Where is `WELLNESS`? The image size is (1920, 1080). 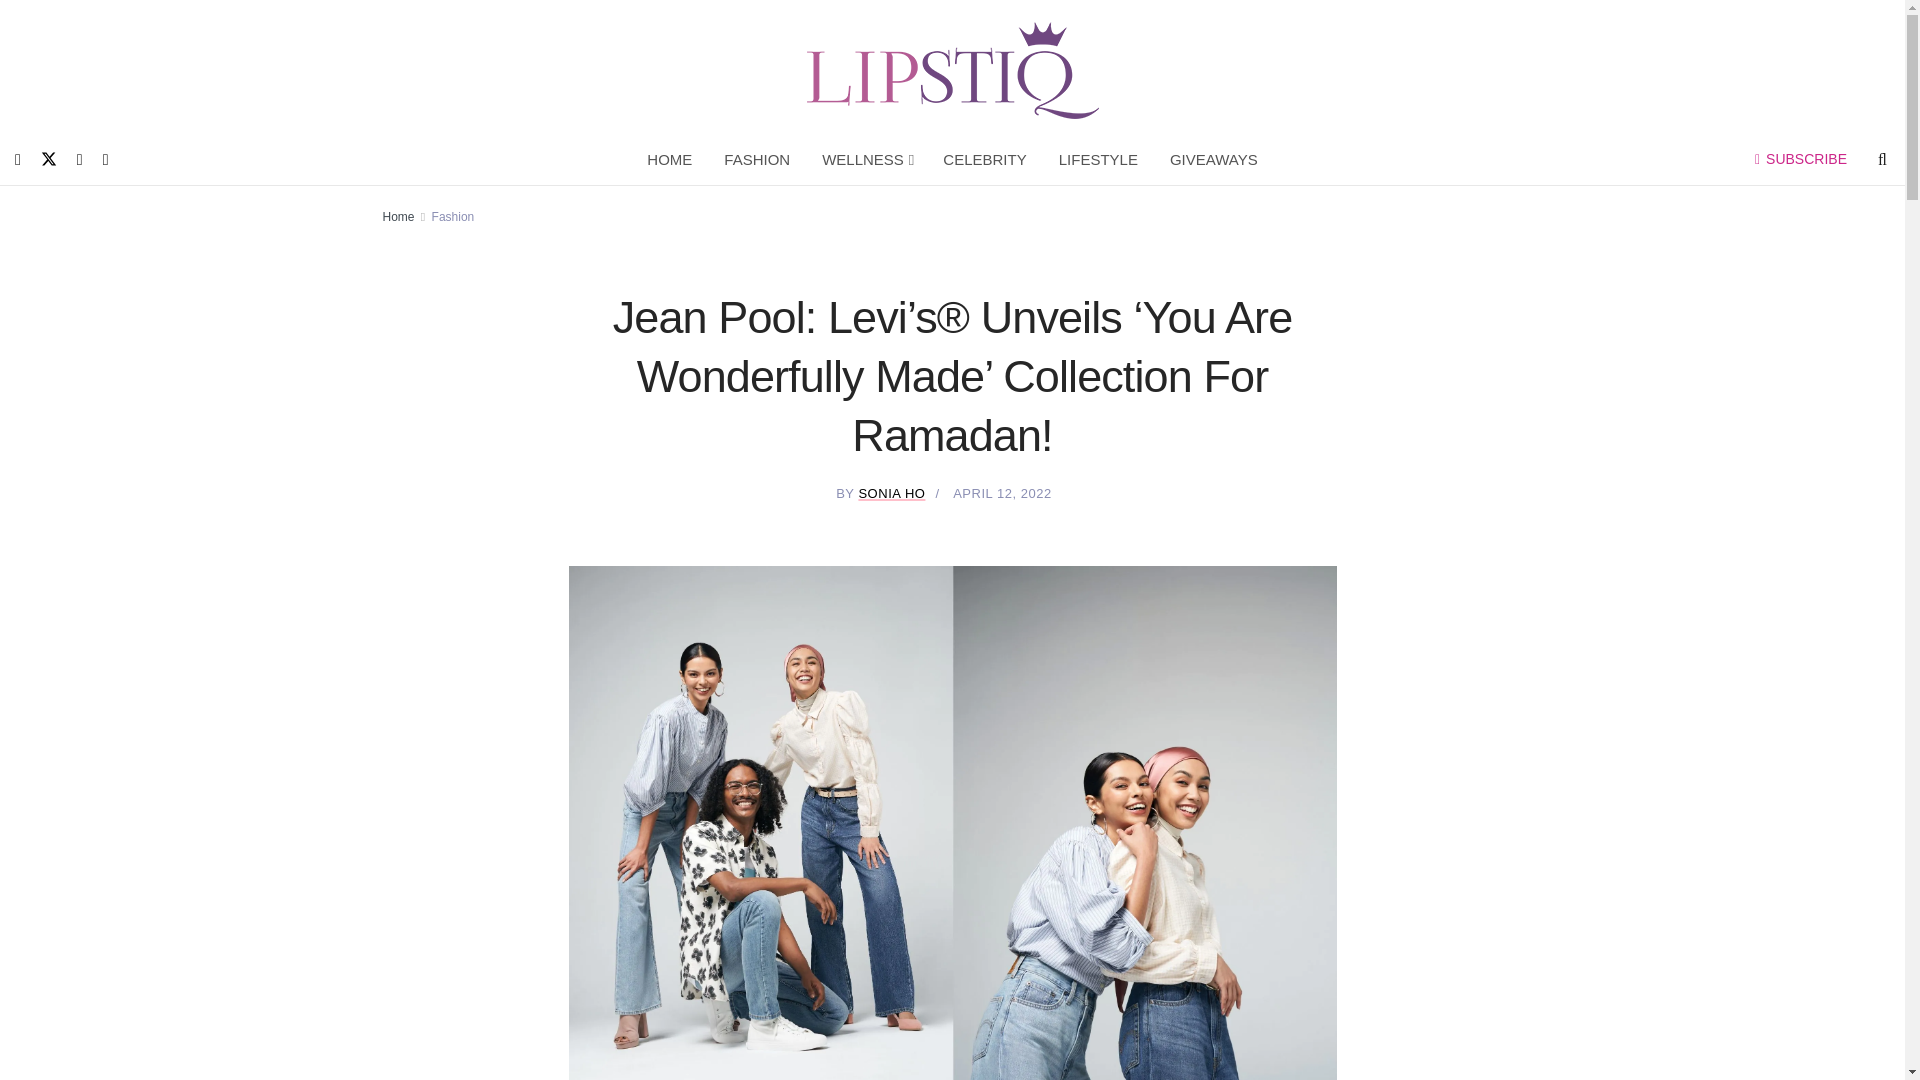
WELLNESS is located at coordinates (866, 160).